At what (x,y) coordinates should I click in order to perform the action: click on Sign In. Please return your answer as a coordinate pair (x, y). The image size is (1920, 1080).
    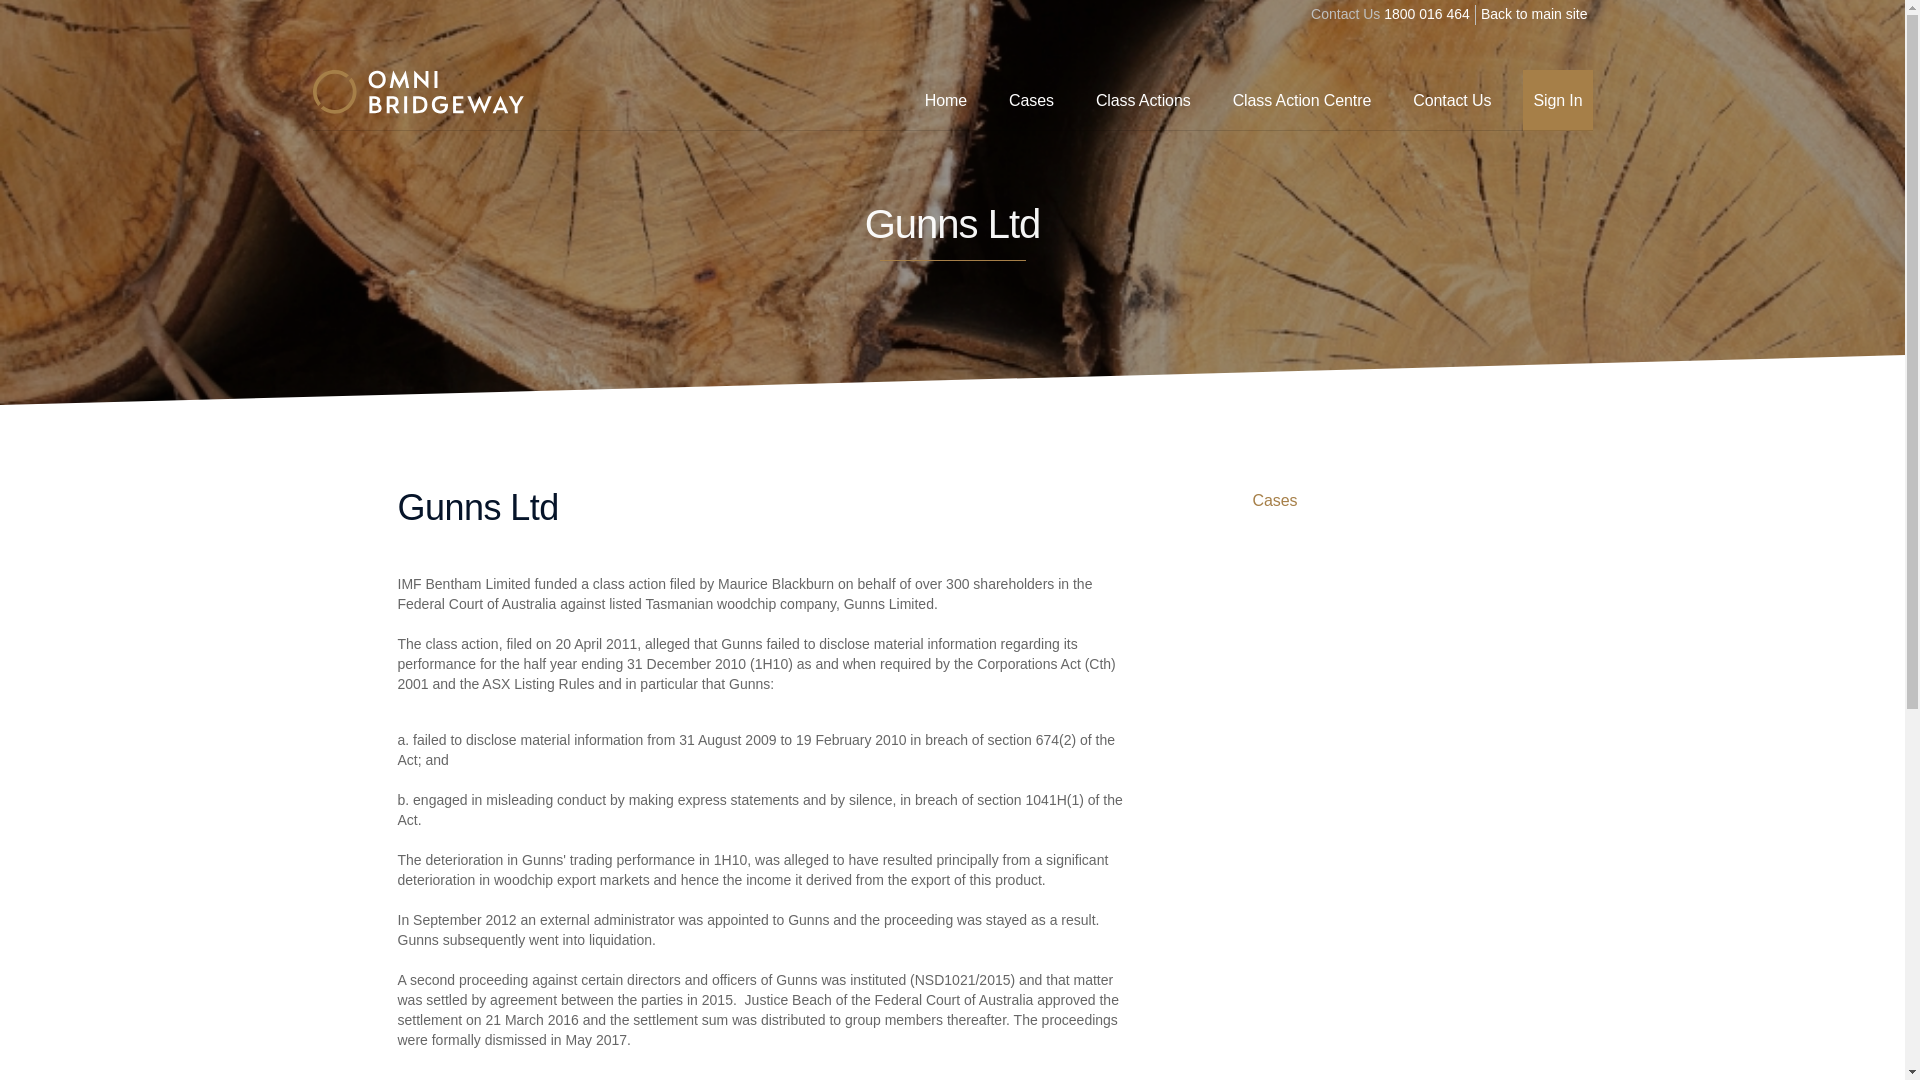
    Looking at the image, I should click on (1556, 100).